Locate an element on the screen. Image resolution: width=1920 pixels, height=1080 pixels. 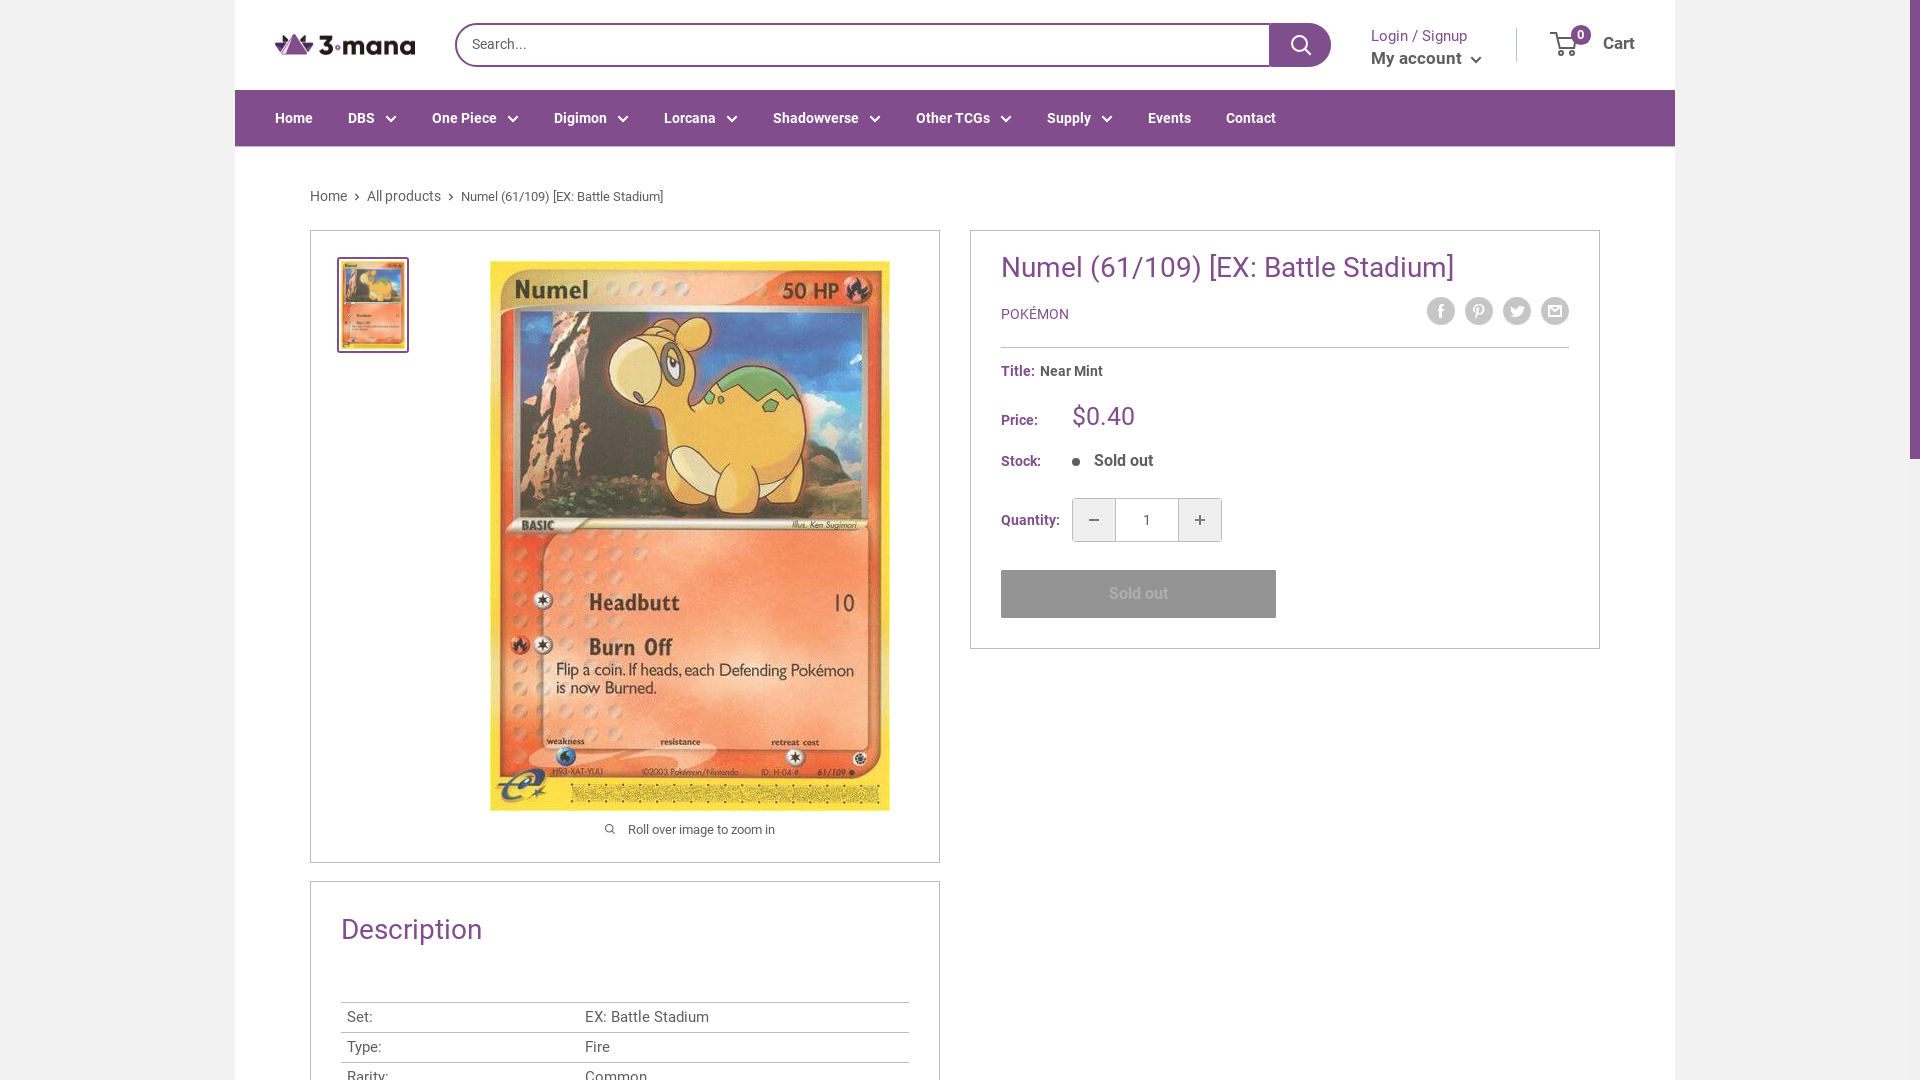
GMD is located at coordinates (324, 540).